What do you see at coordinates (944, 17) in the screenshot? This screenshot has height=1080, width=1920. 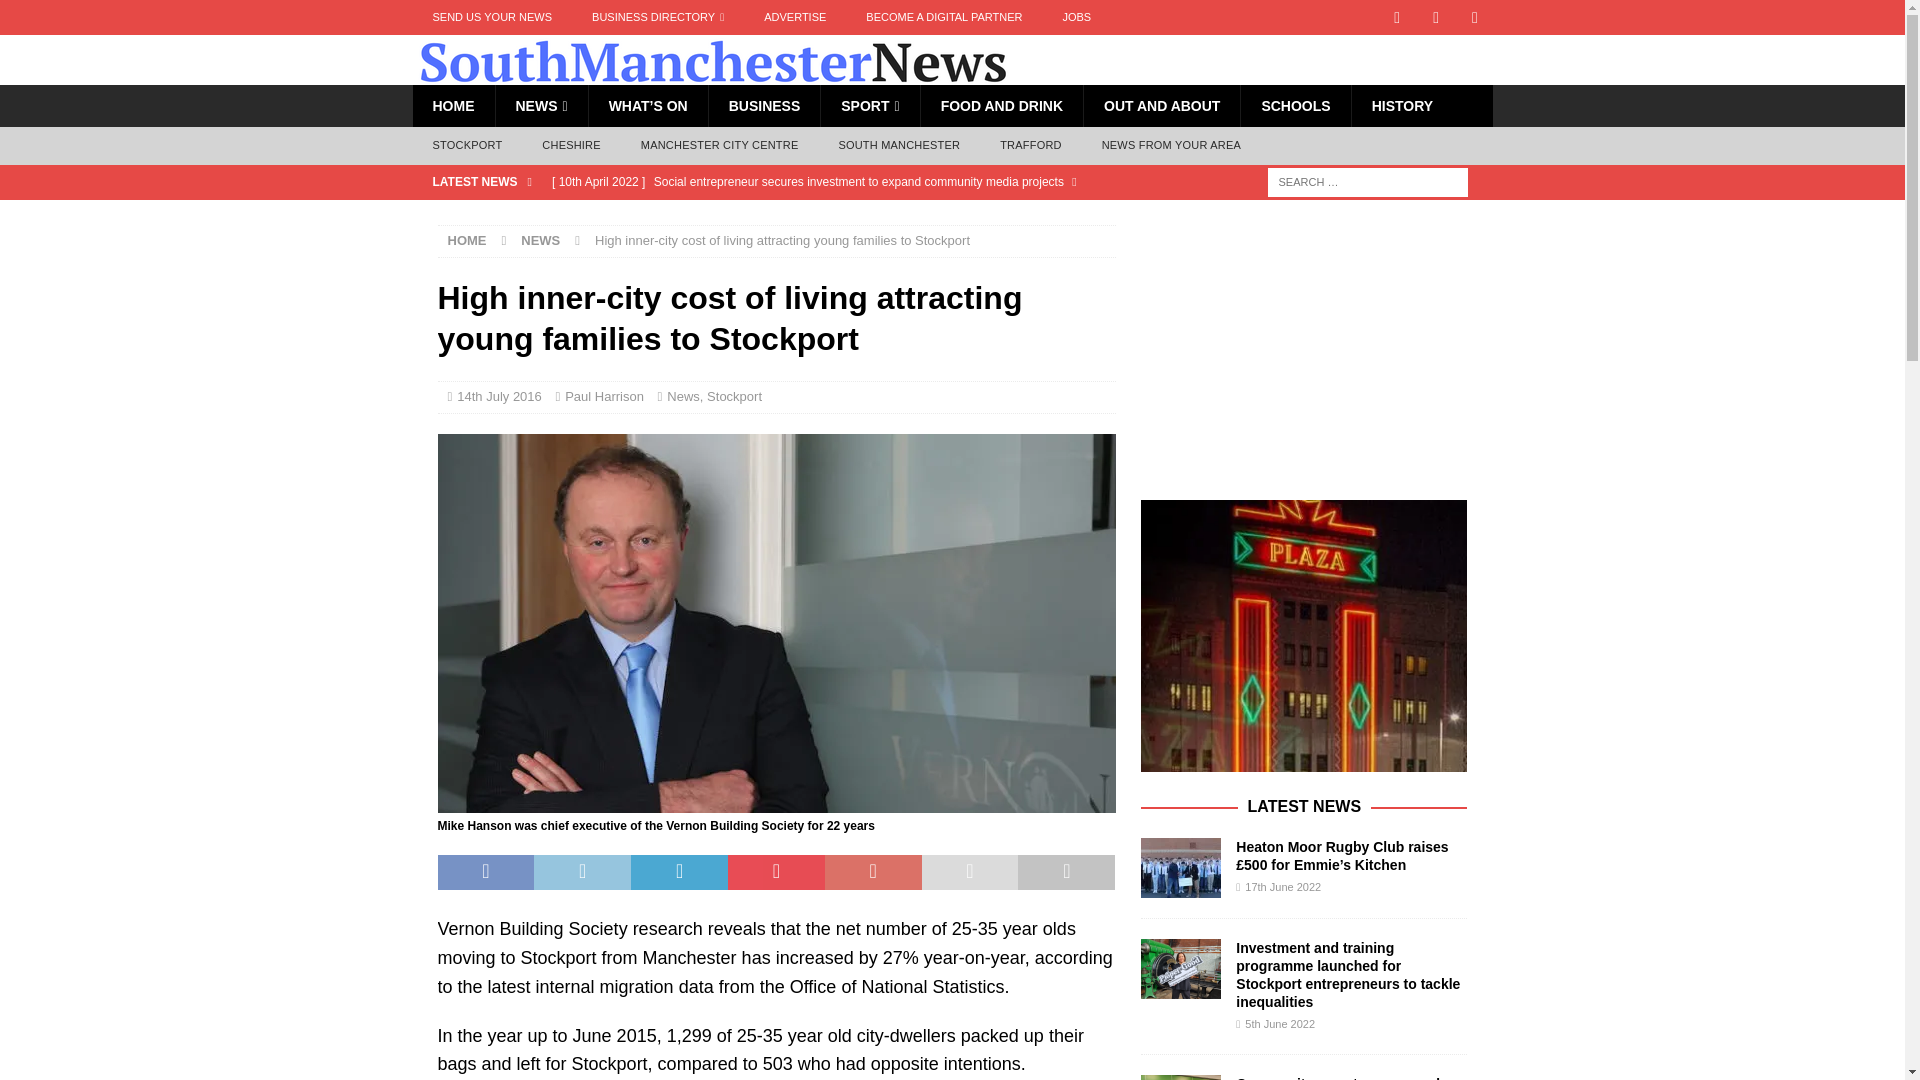 I see `BECOME A DIGITAL PARTNER` at bounding box center [944, 17].